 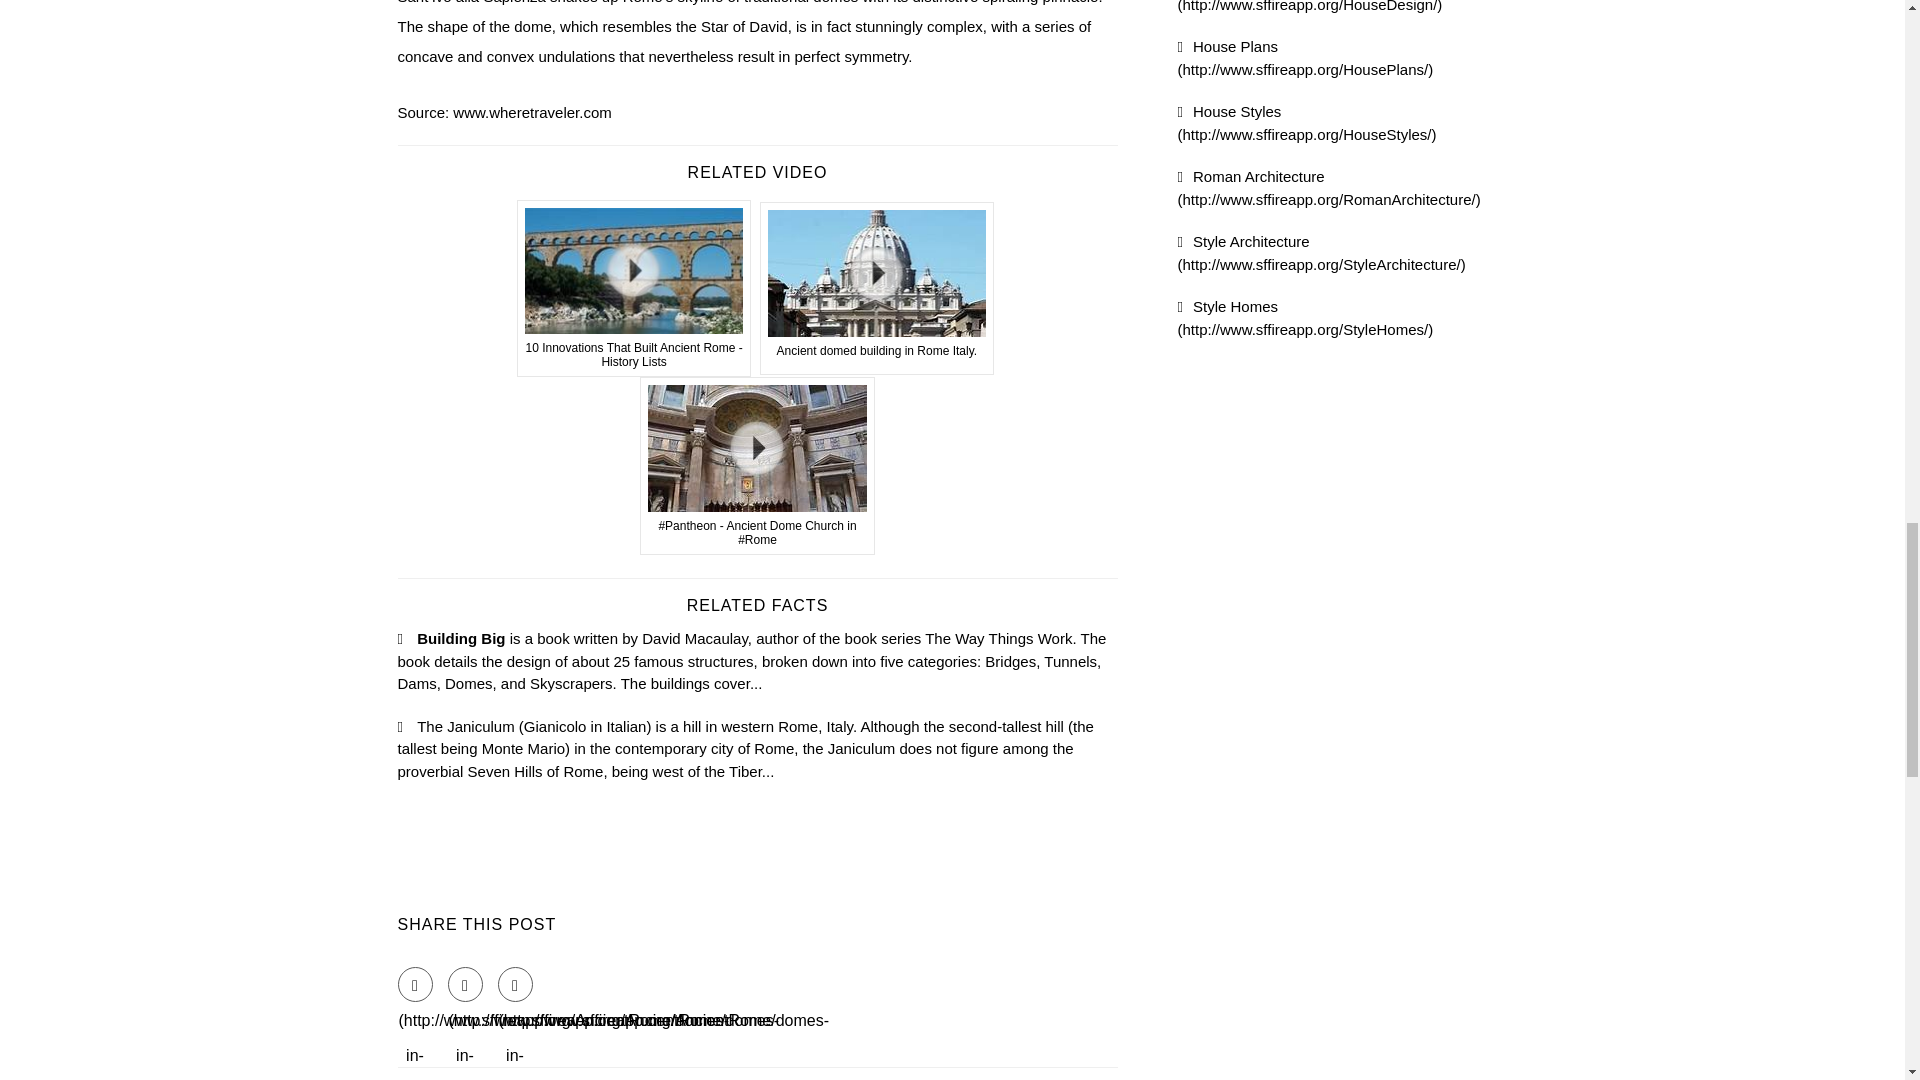 What do you see at coordinates (1329, 188) in the screenshot?
I see `View all posts filed under Roman Architecture` at bounding box center [1329, 188].